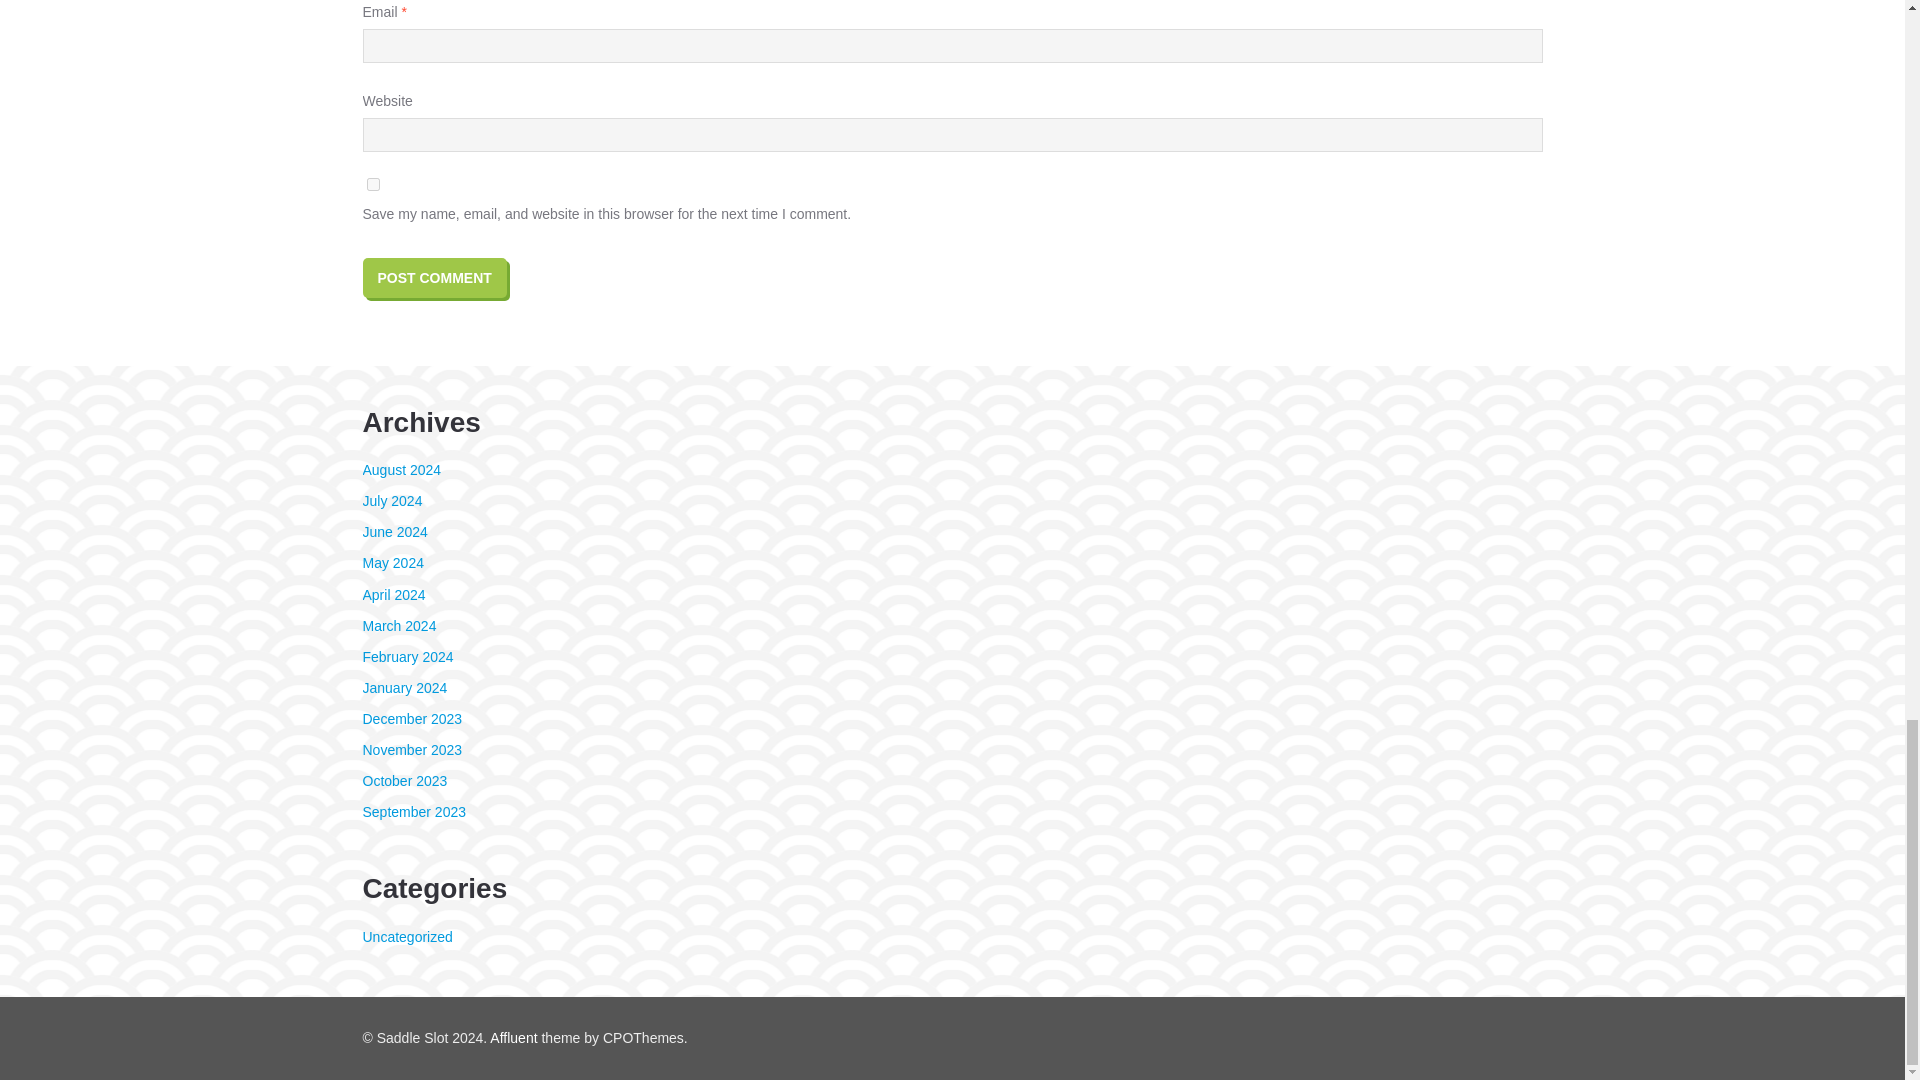  I want to click on November 2023, so click(412, 750).